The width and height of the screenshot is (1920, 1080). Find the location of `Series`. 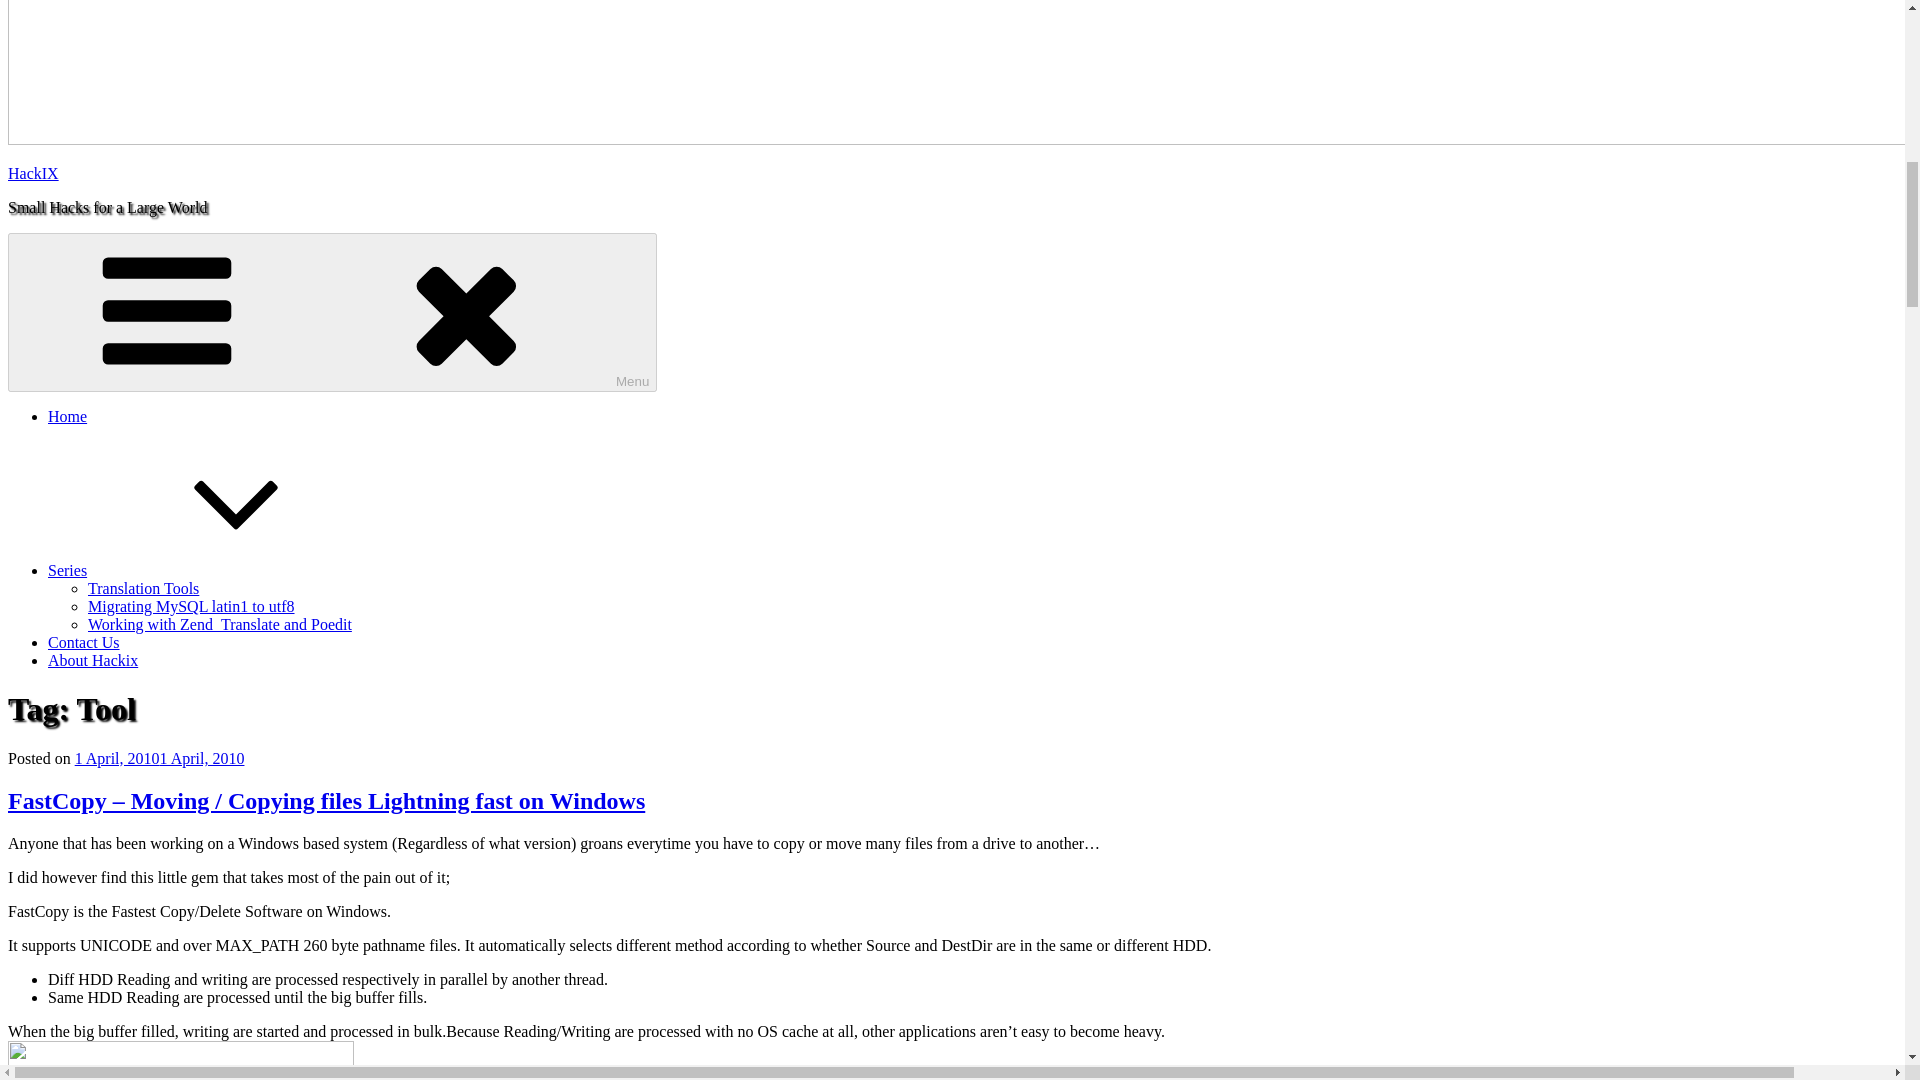

Series is located at coordinates (218, 570).